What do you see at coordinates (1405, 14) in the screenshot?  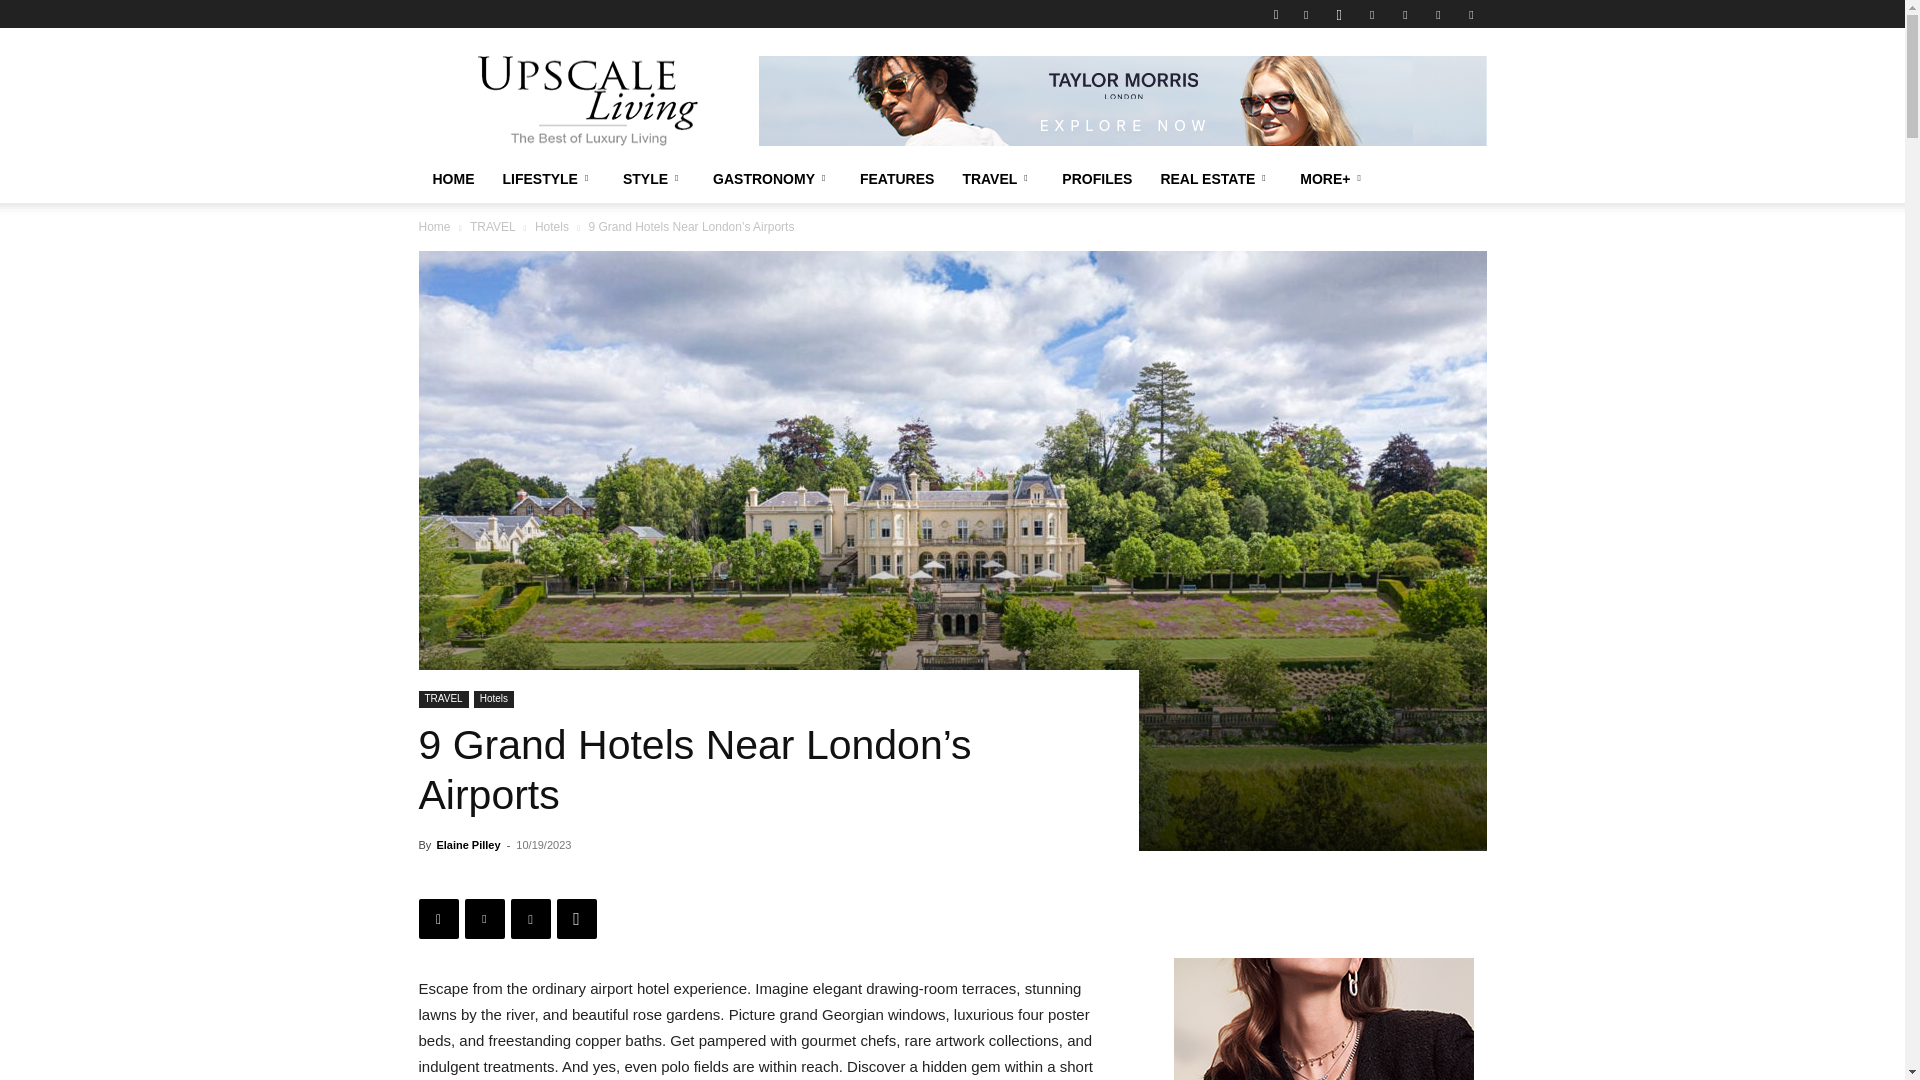 I see `Pinterest` at bounding box center [1405, 14].